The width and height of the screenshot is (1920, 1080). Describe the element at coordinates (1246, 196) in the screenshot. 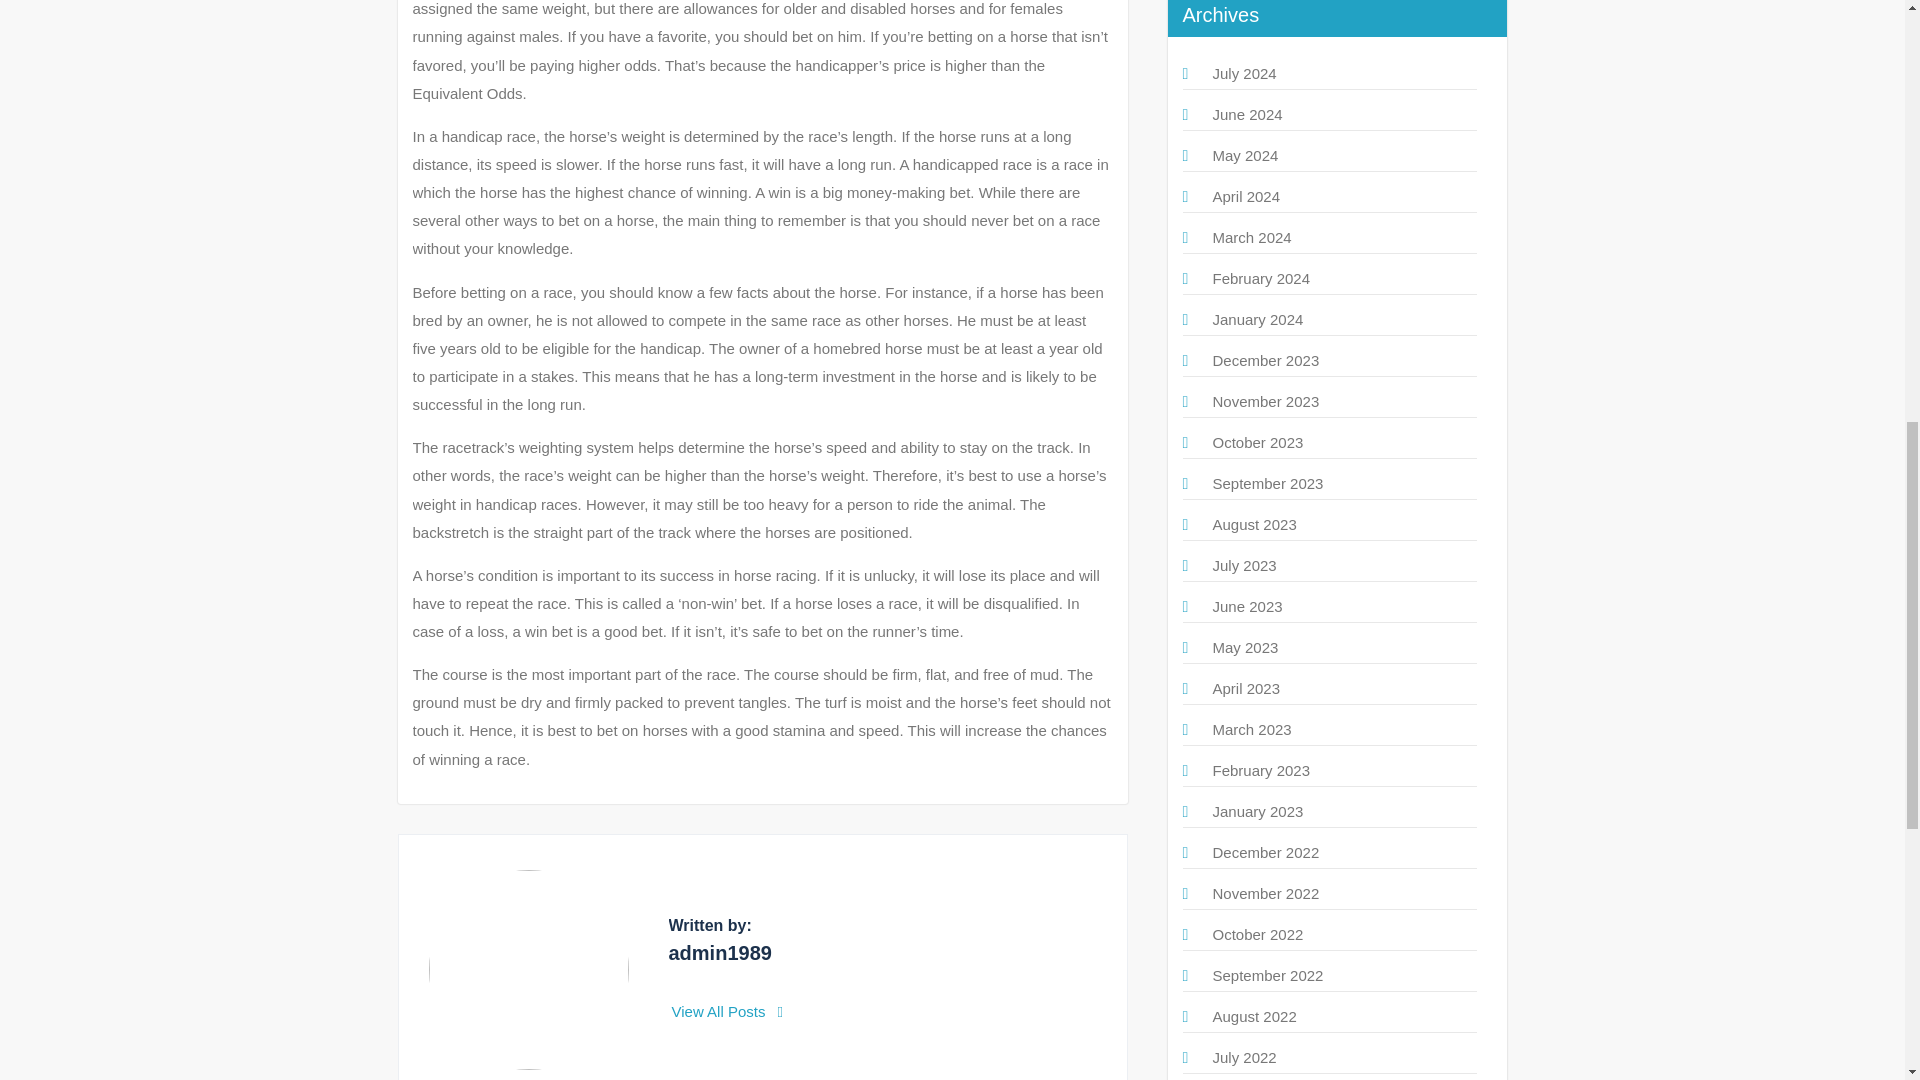

I see `April 2024` at that location.